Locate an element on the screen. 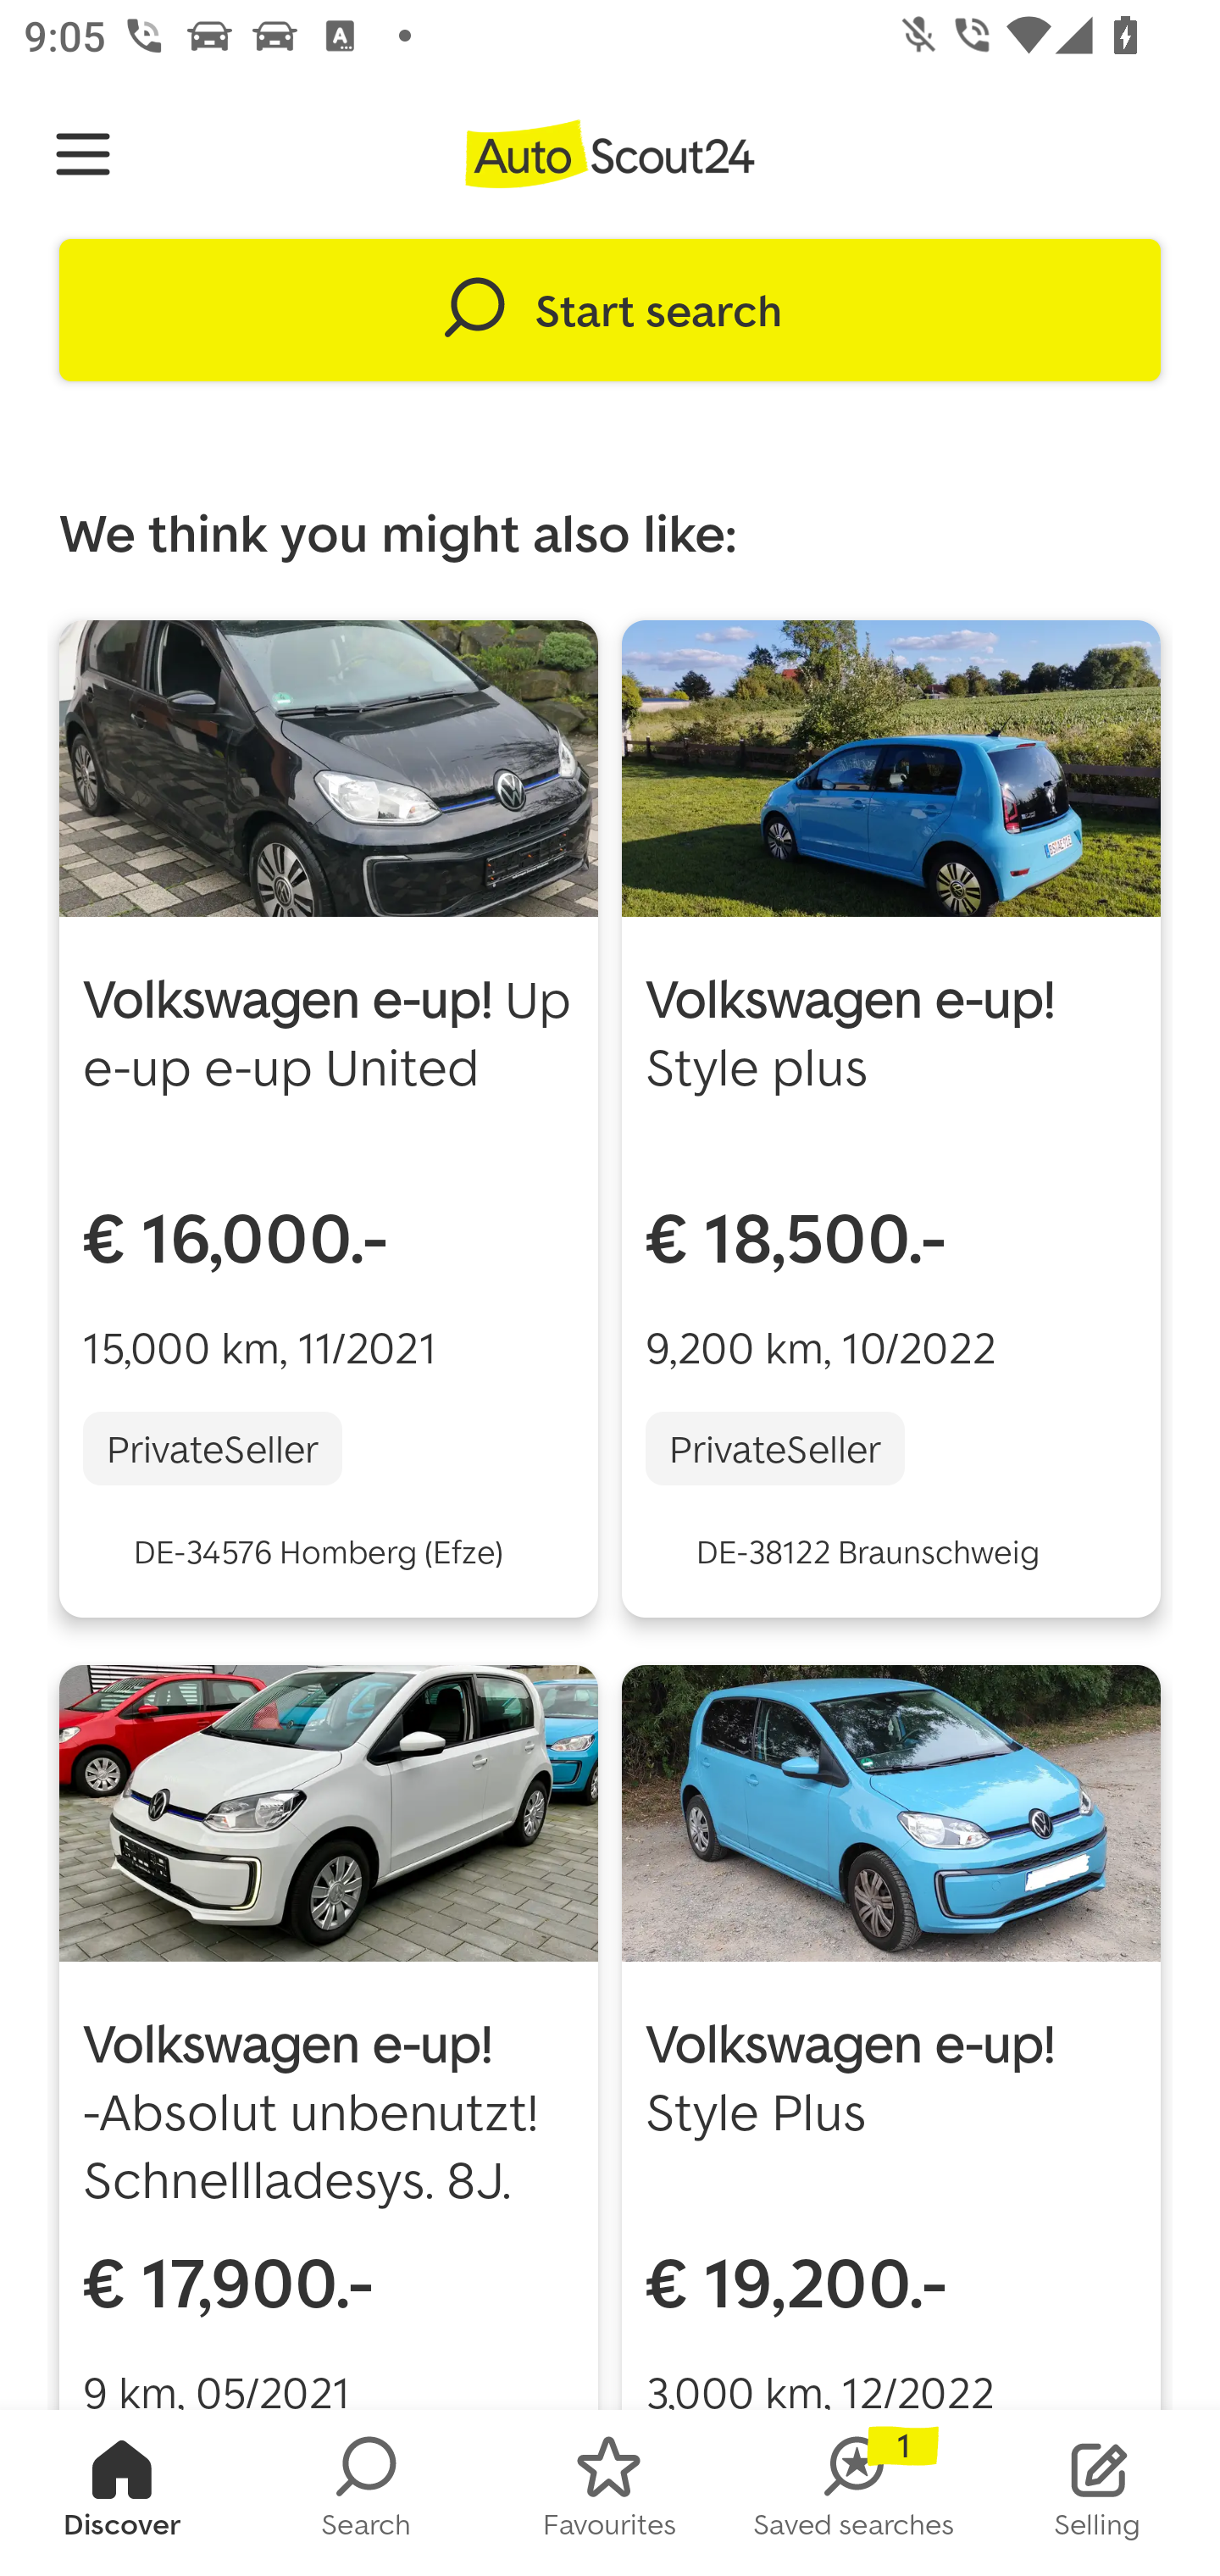  HOMESCREEN Discover is located at coordinates (122, 2493).